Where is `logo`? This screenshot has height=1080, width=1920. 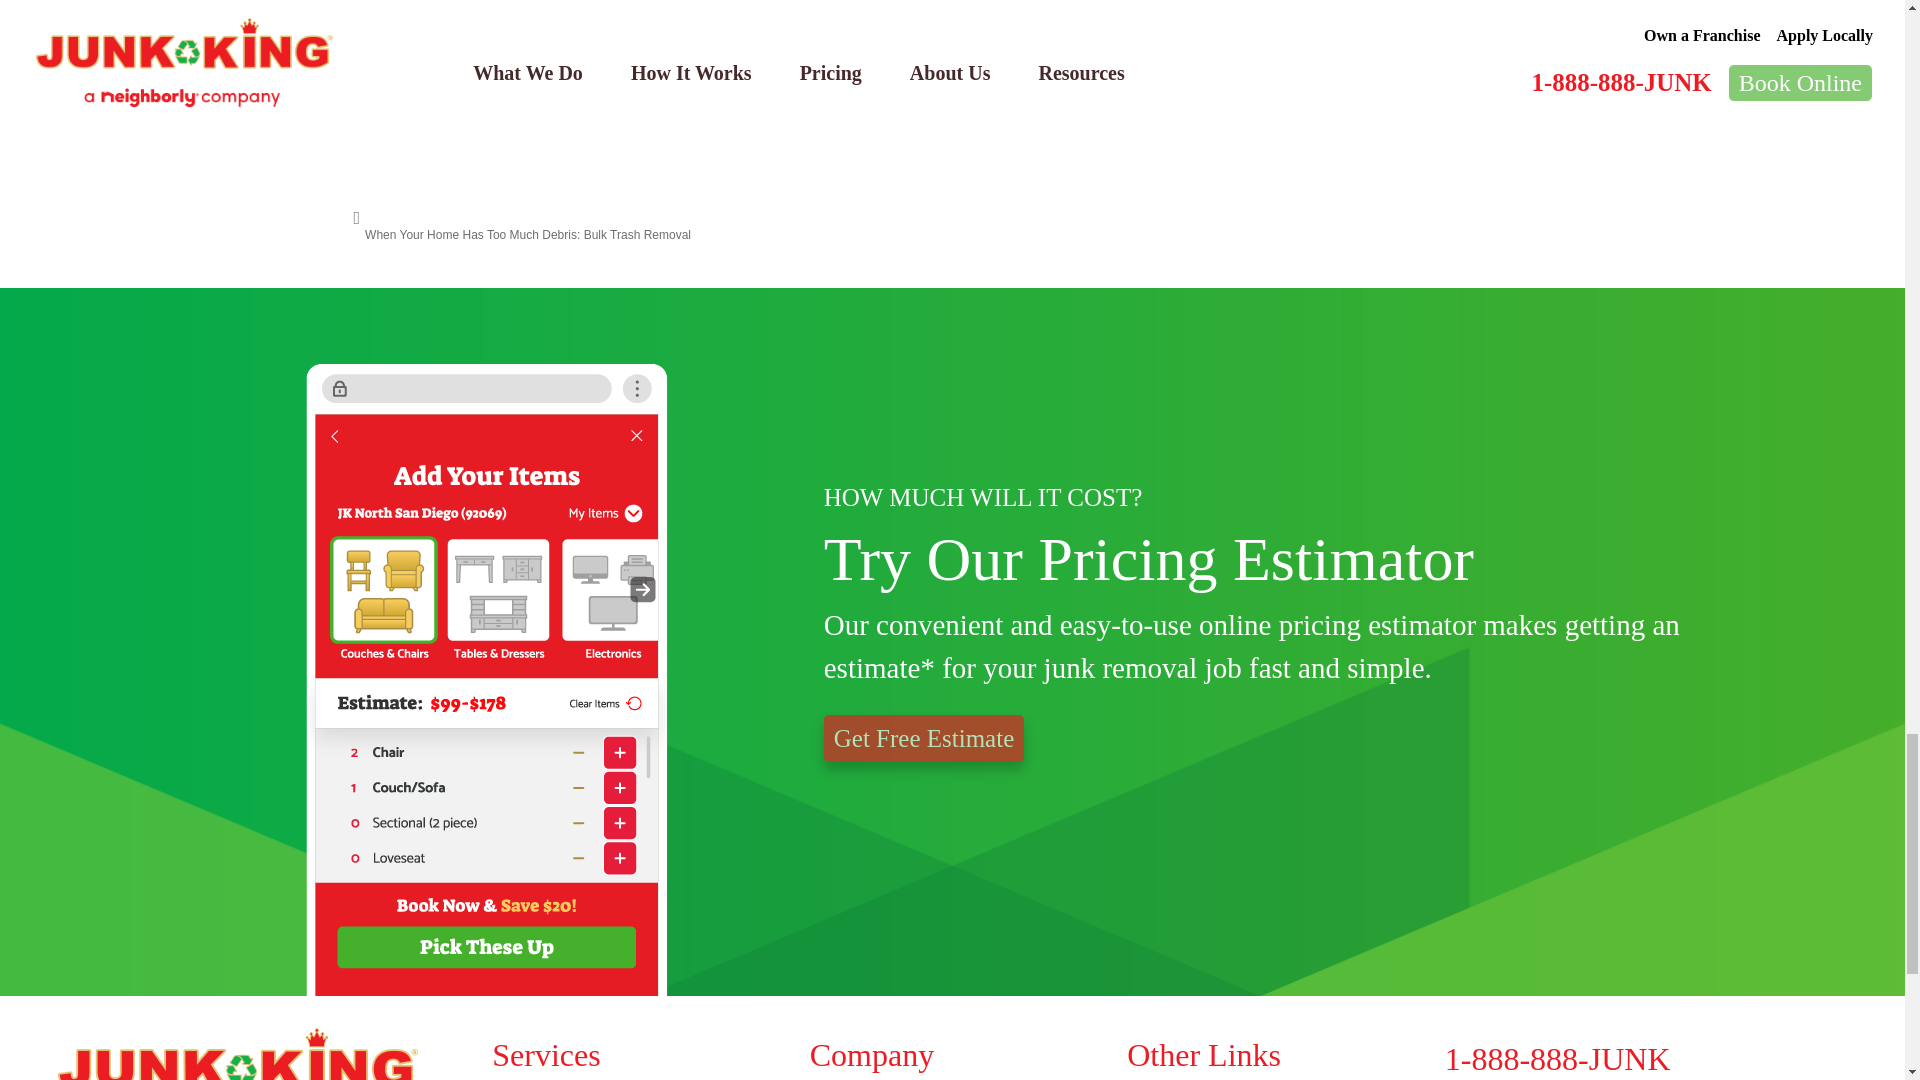 logo is located at coordinates (238, 1054).